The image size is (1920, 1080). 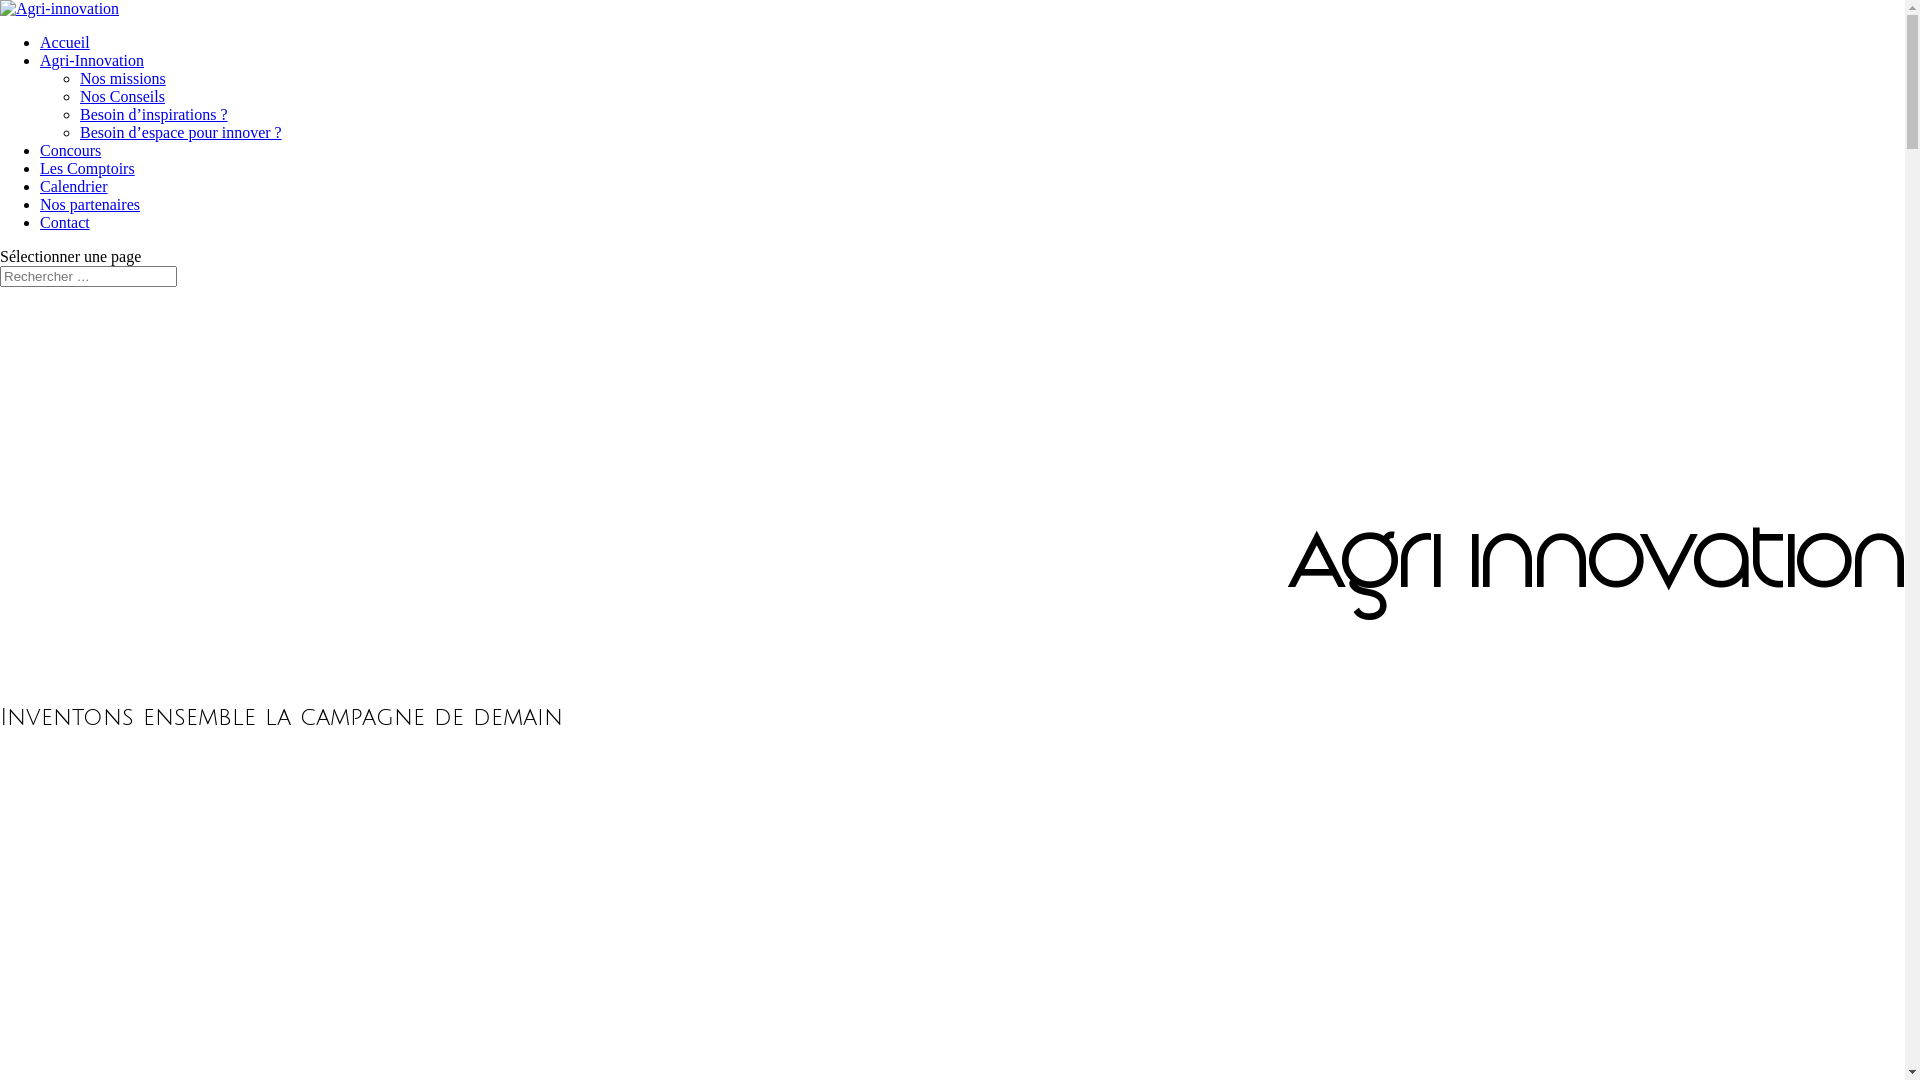 I want to click on Rechercher:, so click(x=88, y=276).